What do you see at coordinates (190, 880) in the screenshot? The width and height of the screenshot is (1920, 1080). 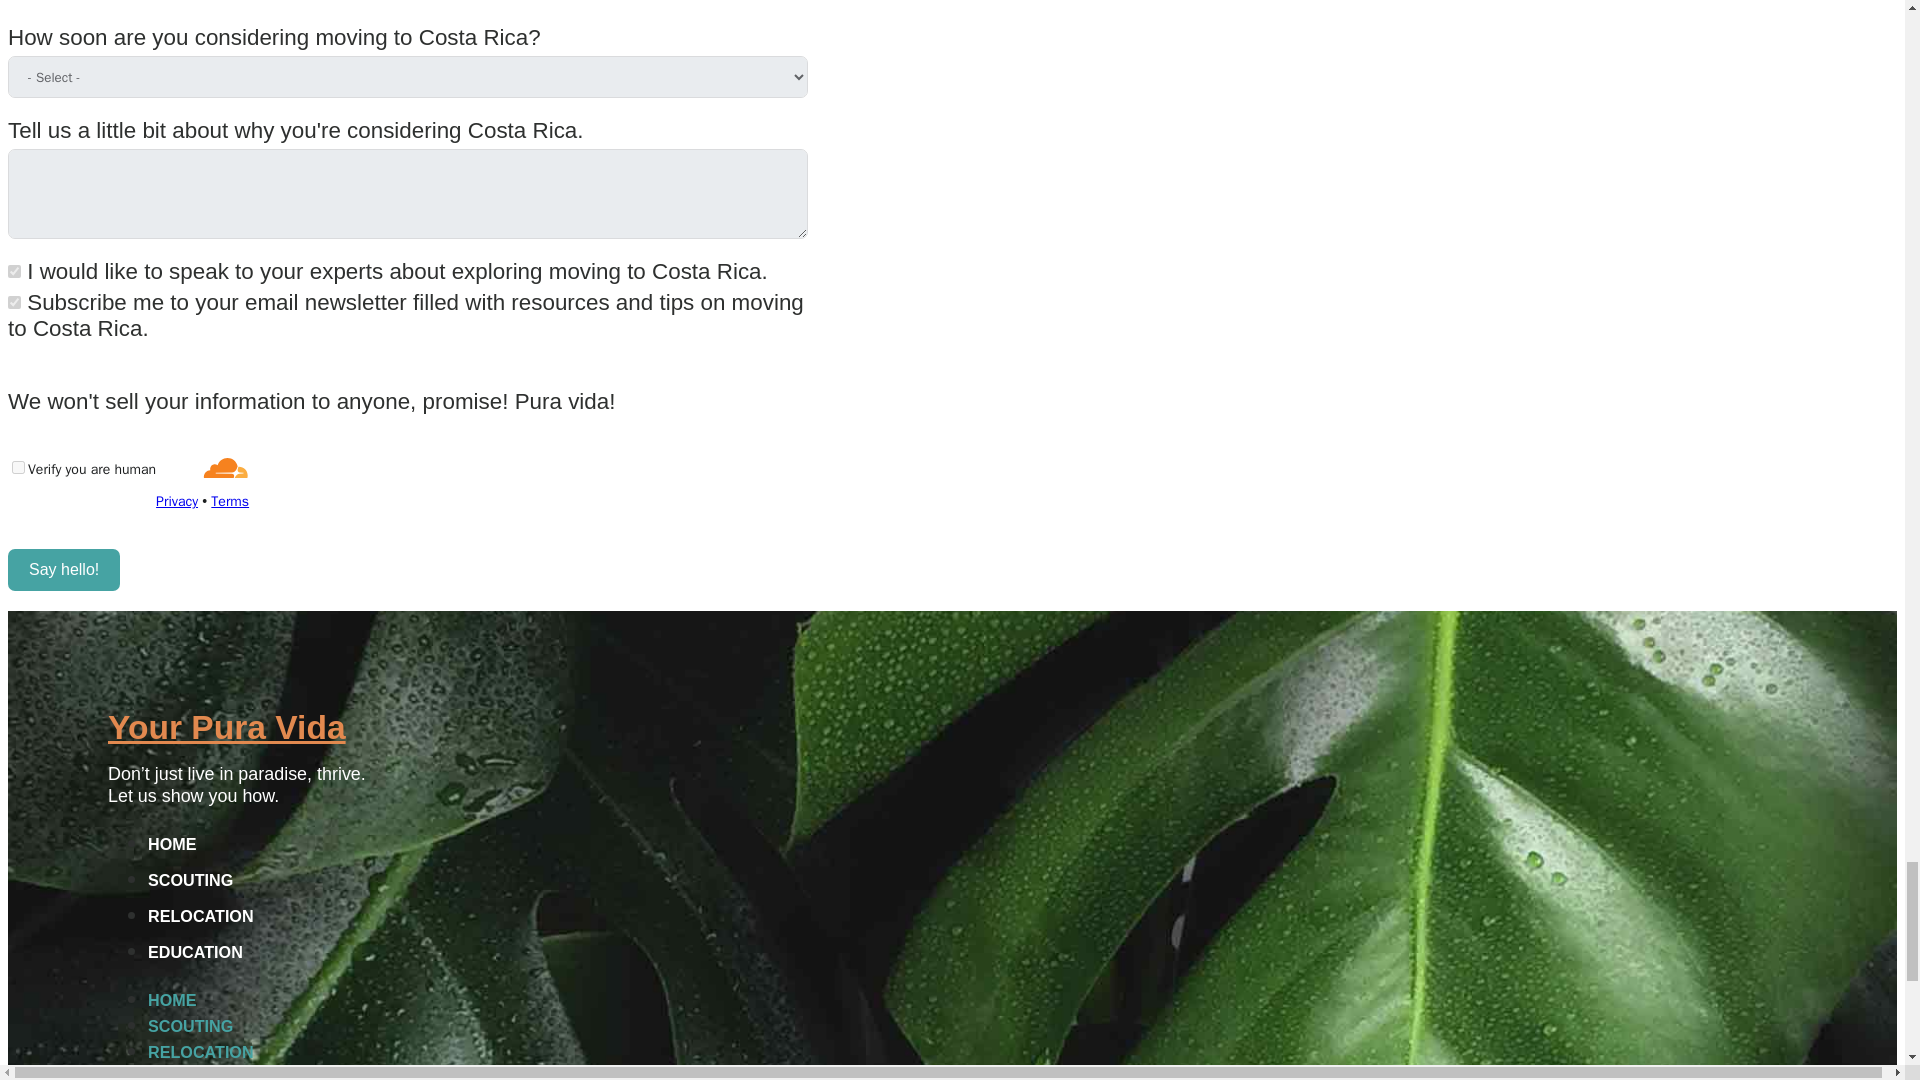 I see `SCOUTING` at bounding box center [190, 880].